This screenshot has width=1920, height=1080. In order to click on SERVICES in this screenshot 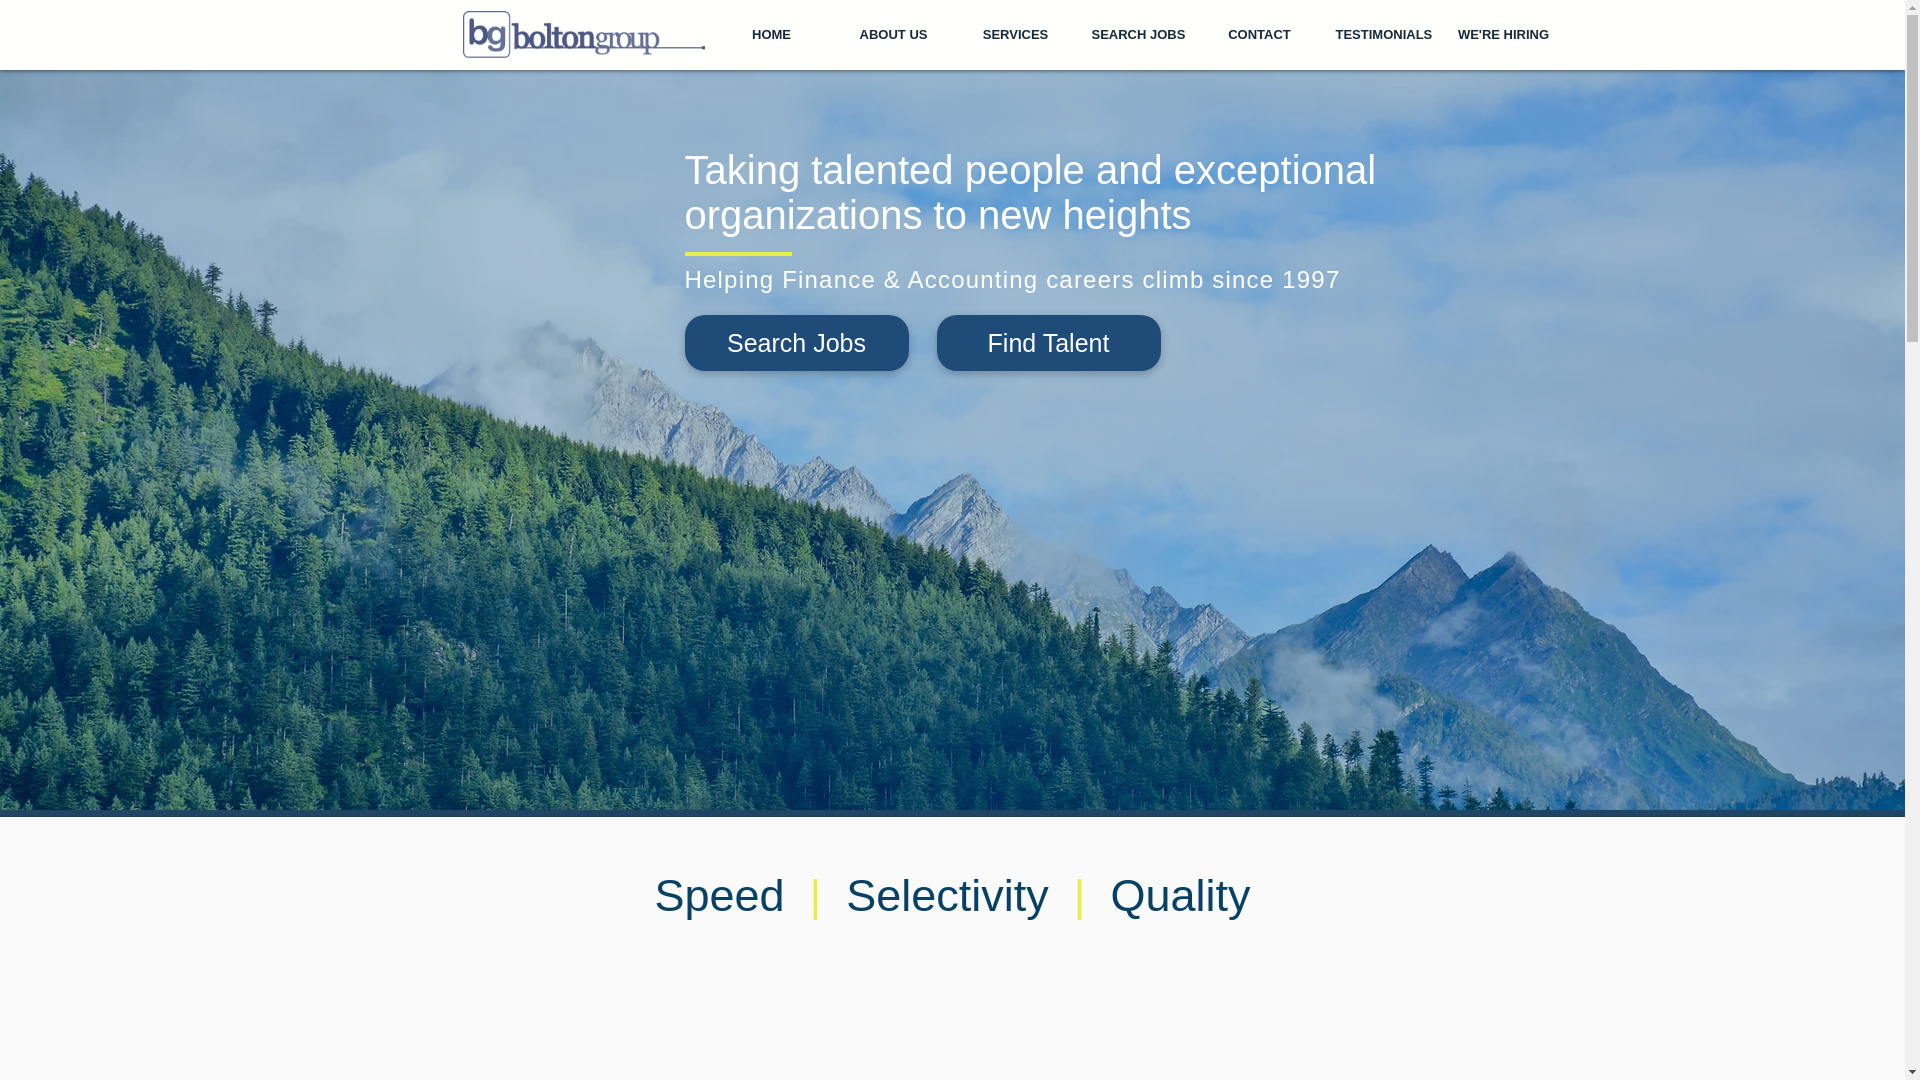, I will do `click(1014, 34)`.